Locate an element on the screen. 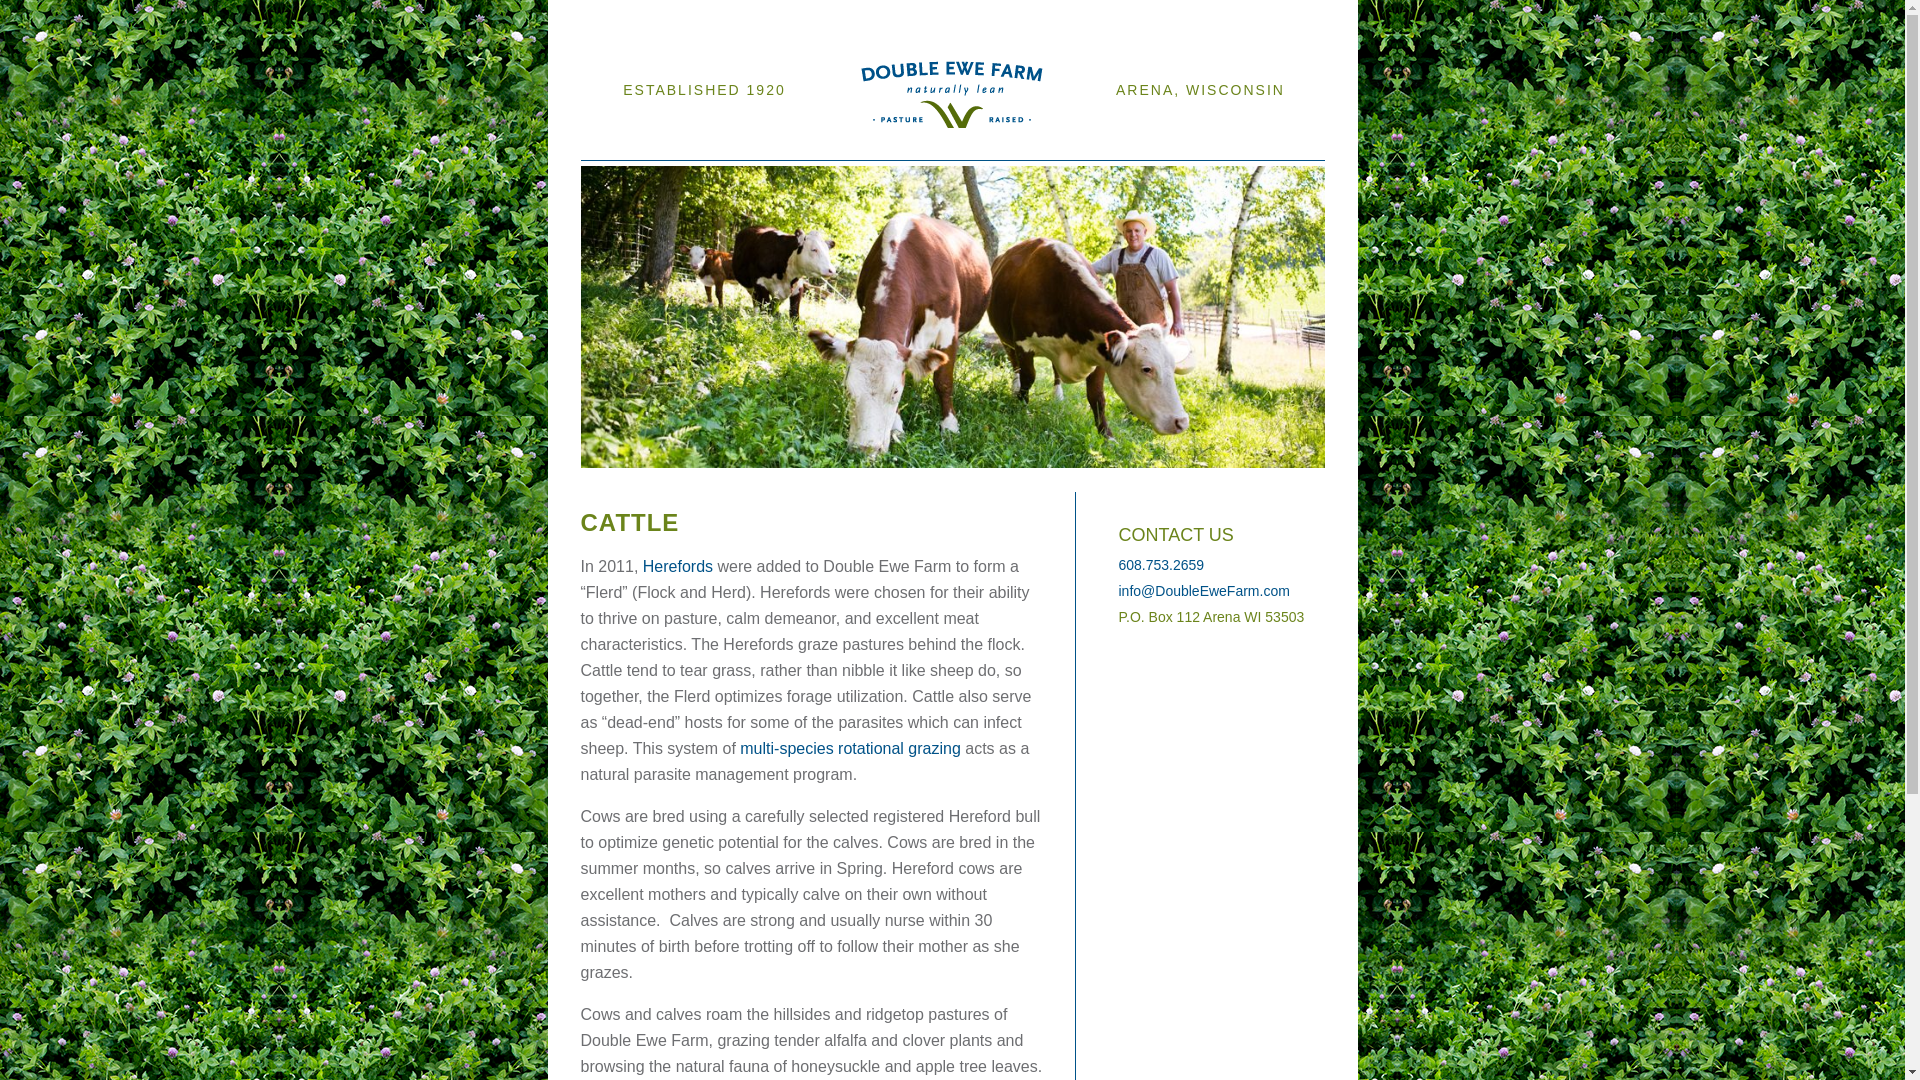 The height and width of the screenshot is (1080, 1920). CATTLE is located at coordinates (766, 145).